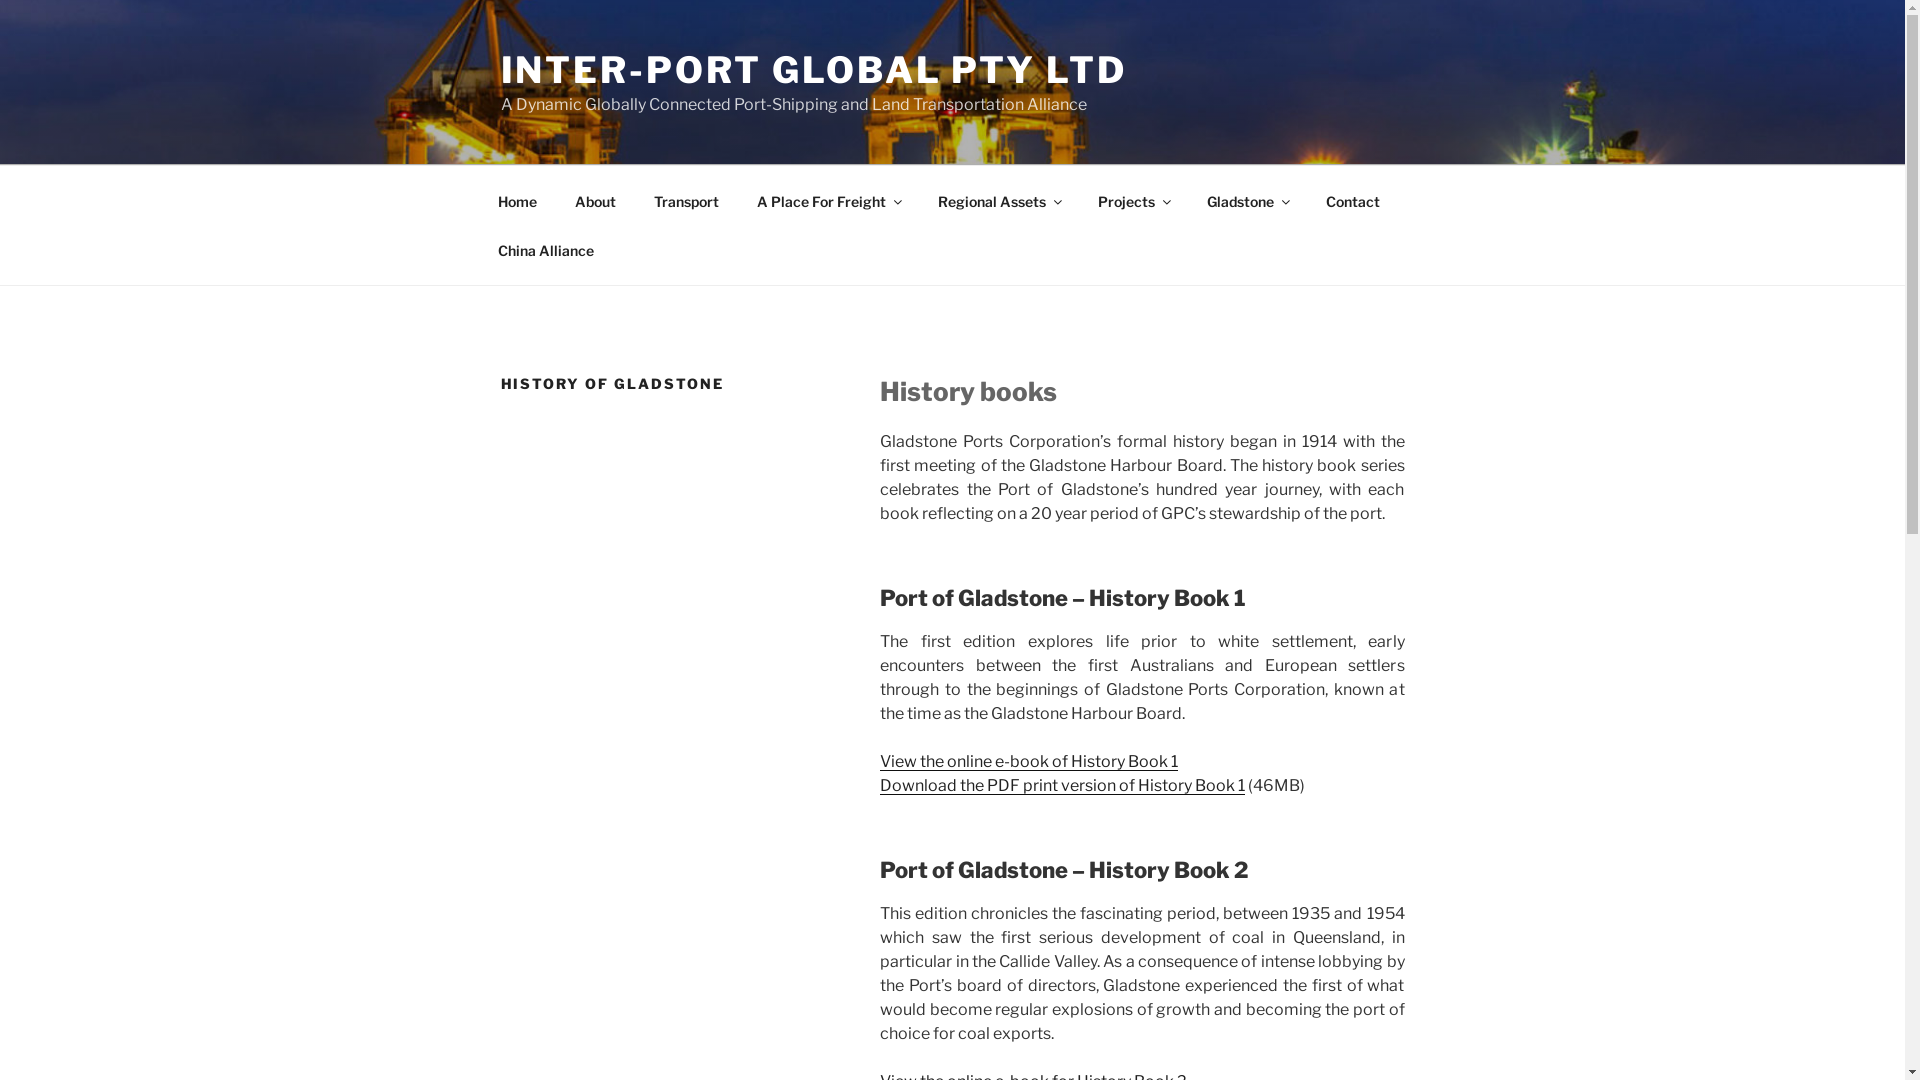  What do you see at coordinates (998, 200) in the screenshot?
I see `Regional Assets` at bounding box center [998, 200].